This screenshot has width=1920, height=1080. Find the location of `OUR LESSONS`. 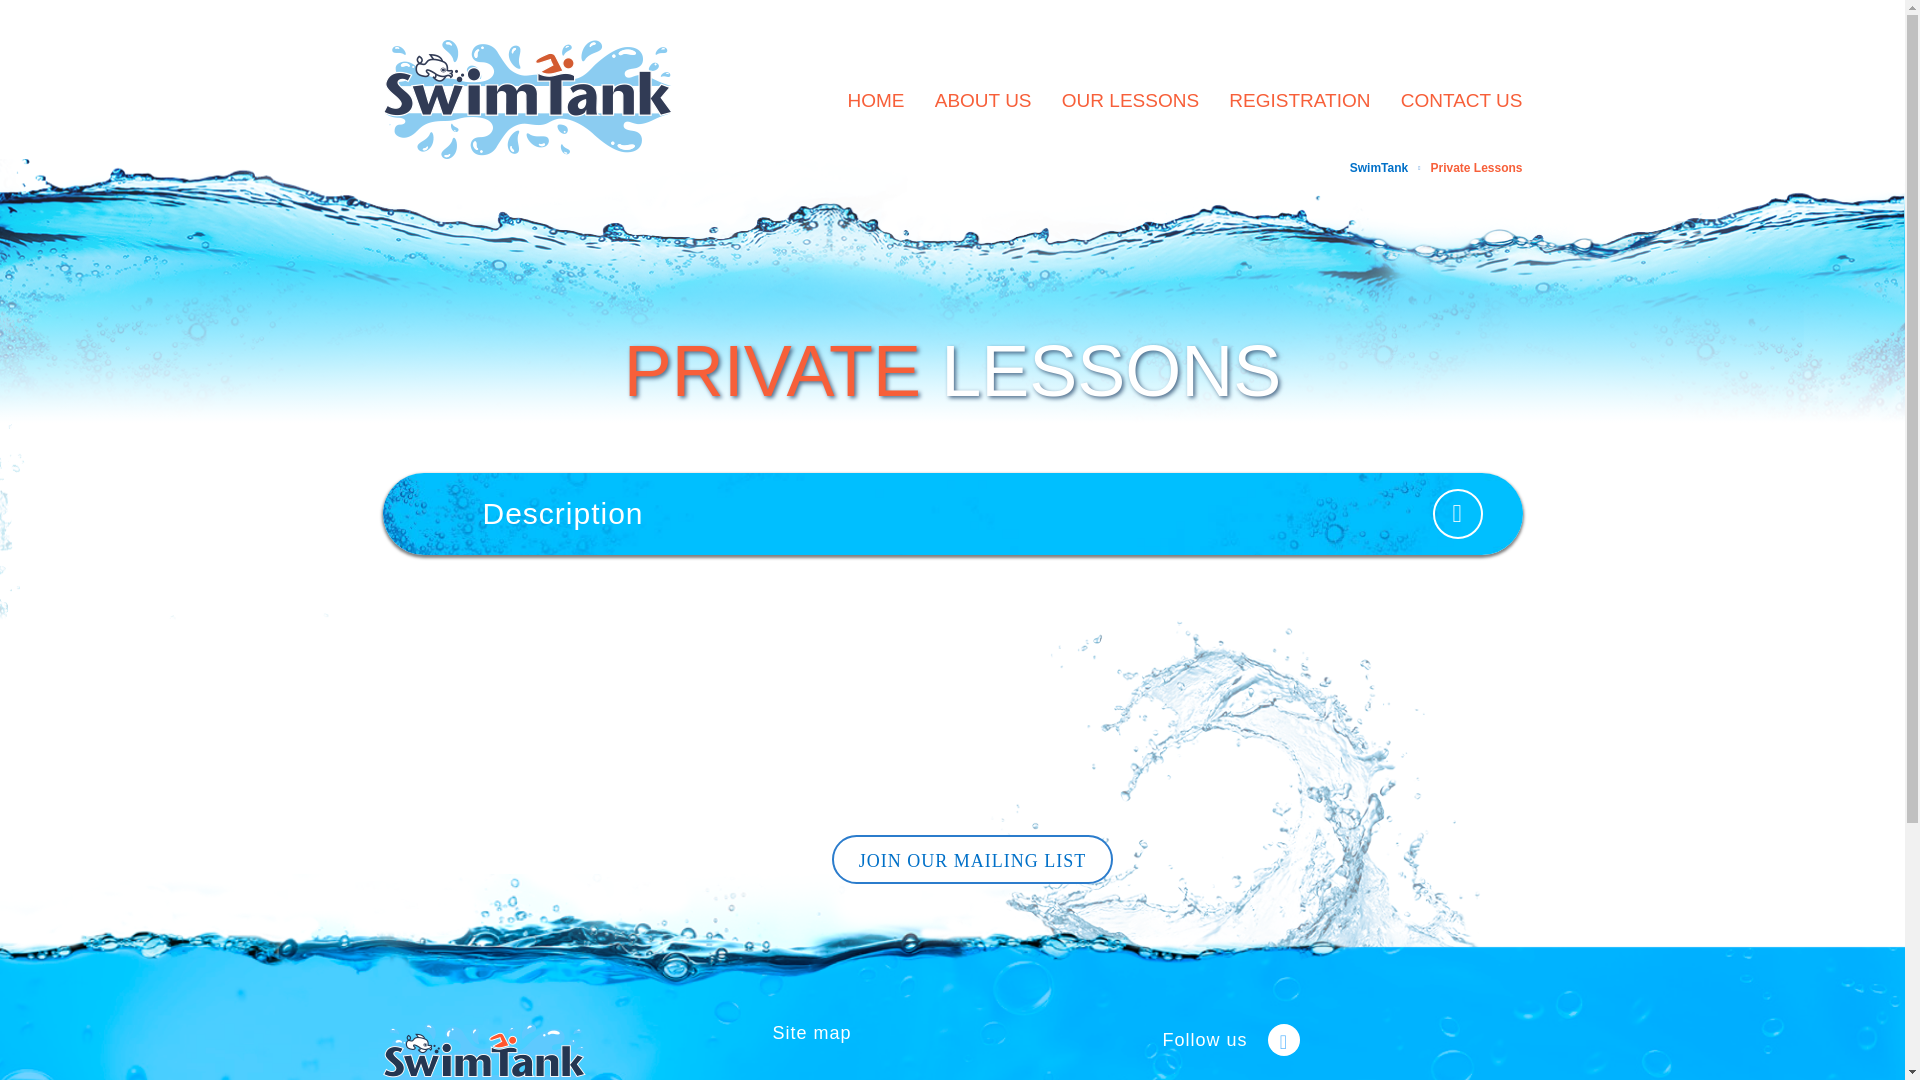

OUR LESSONS is located at coordinates (1130, 99).